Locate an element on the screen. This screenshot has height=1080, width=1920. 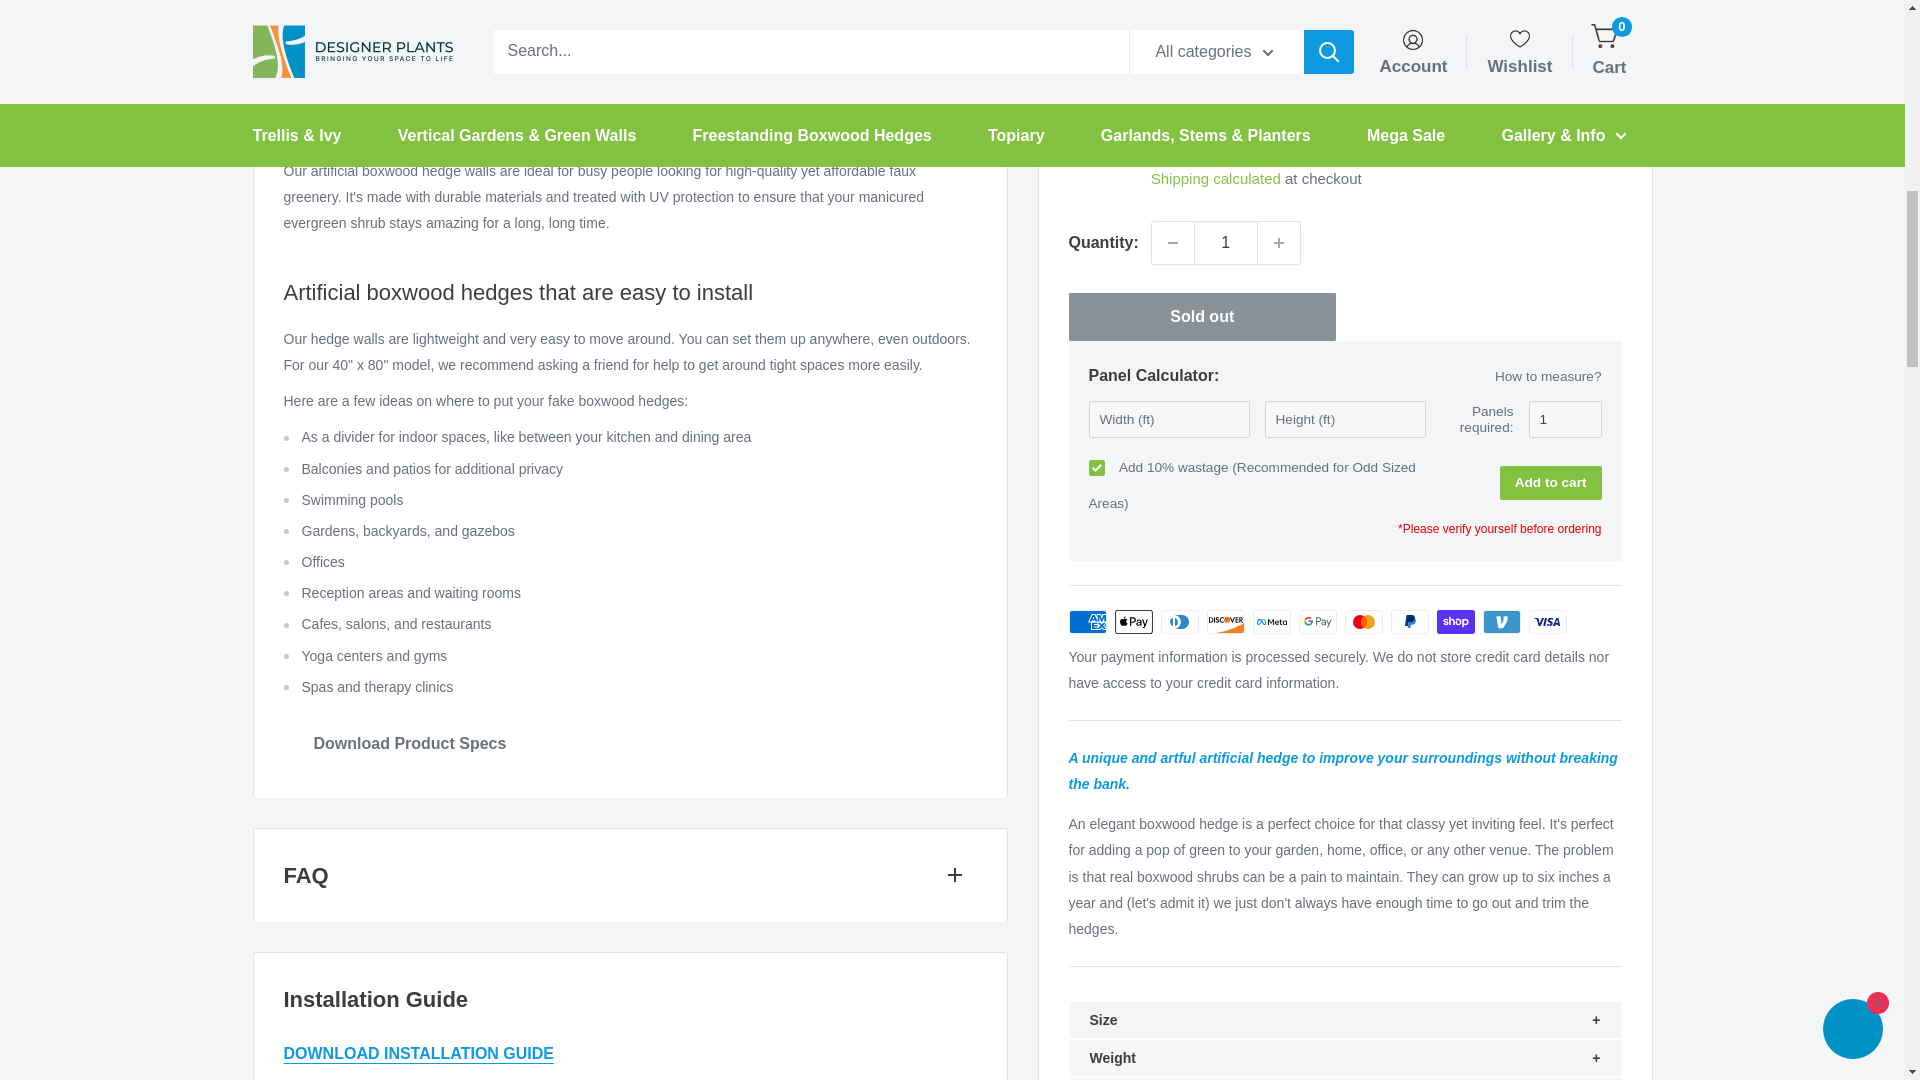
Increase quantity by 1 is located at coordinates (1278, 74).